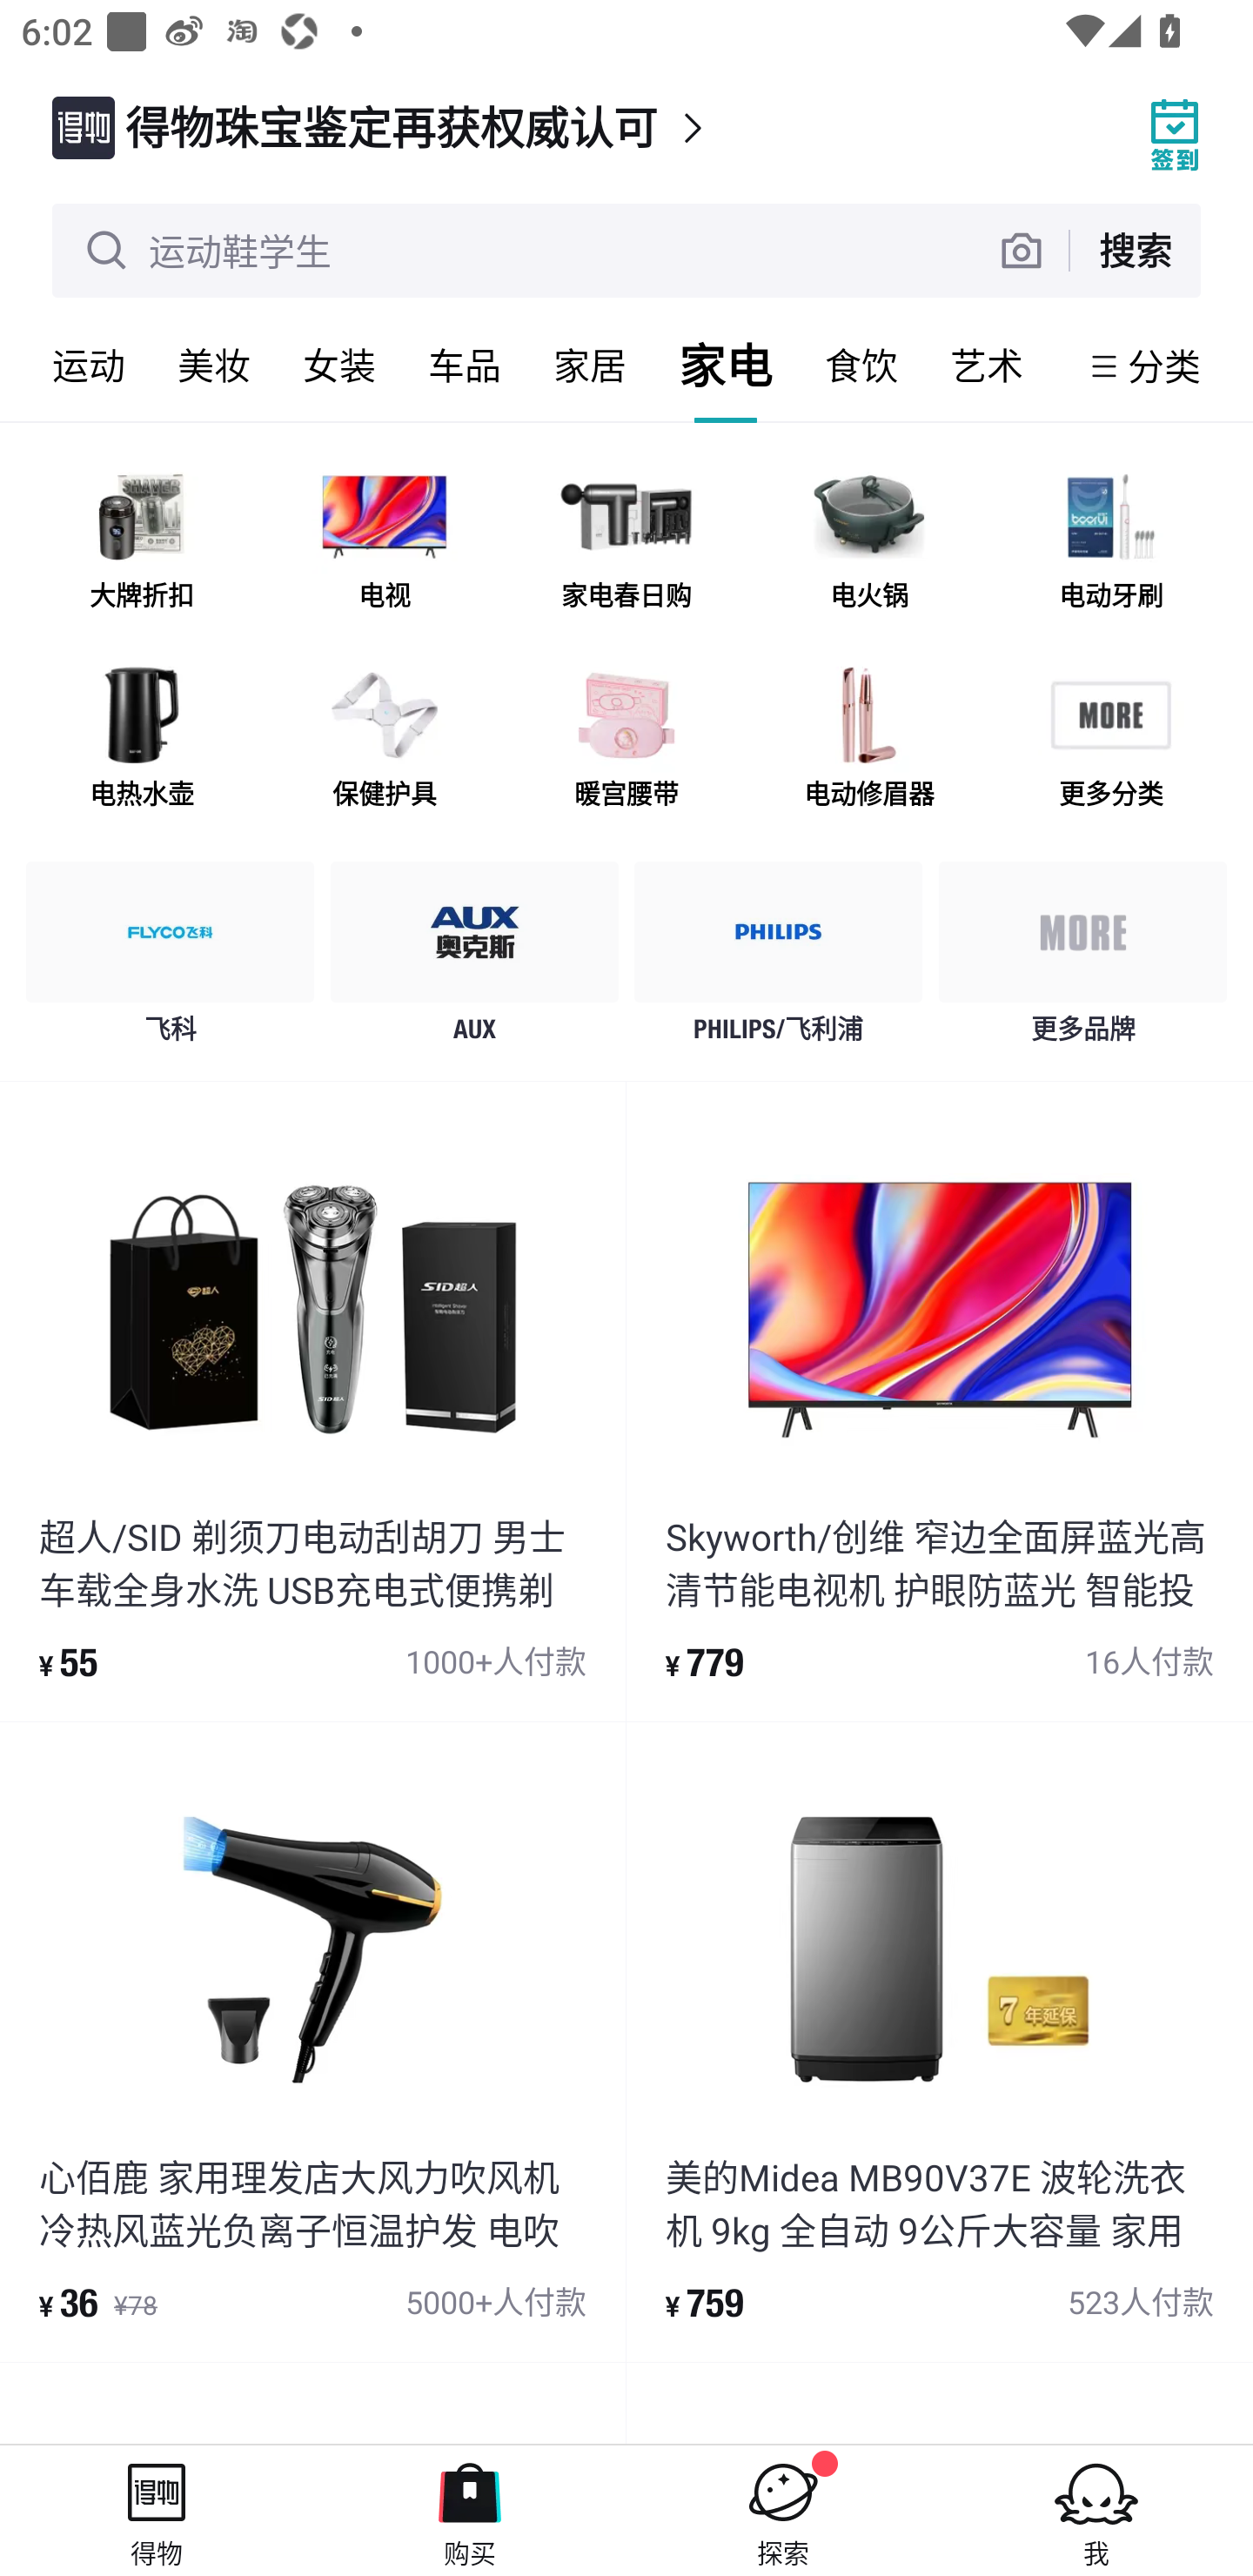 Image resolution: width=1253 pixels, height=2576 pixels. What do you see at coordinates (1164, 366) in the screenshot?
I see `分类` at bounding box center [1164, 366].